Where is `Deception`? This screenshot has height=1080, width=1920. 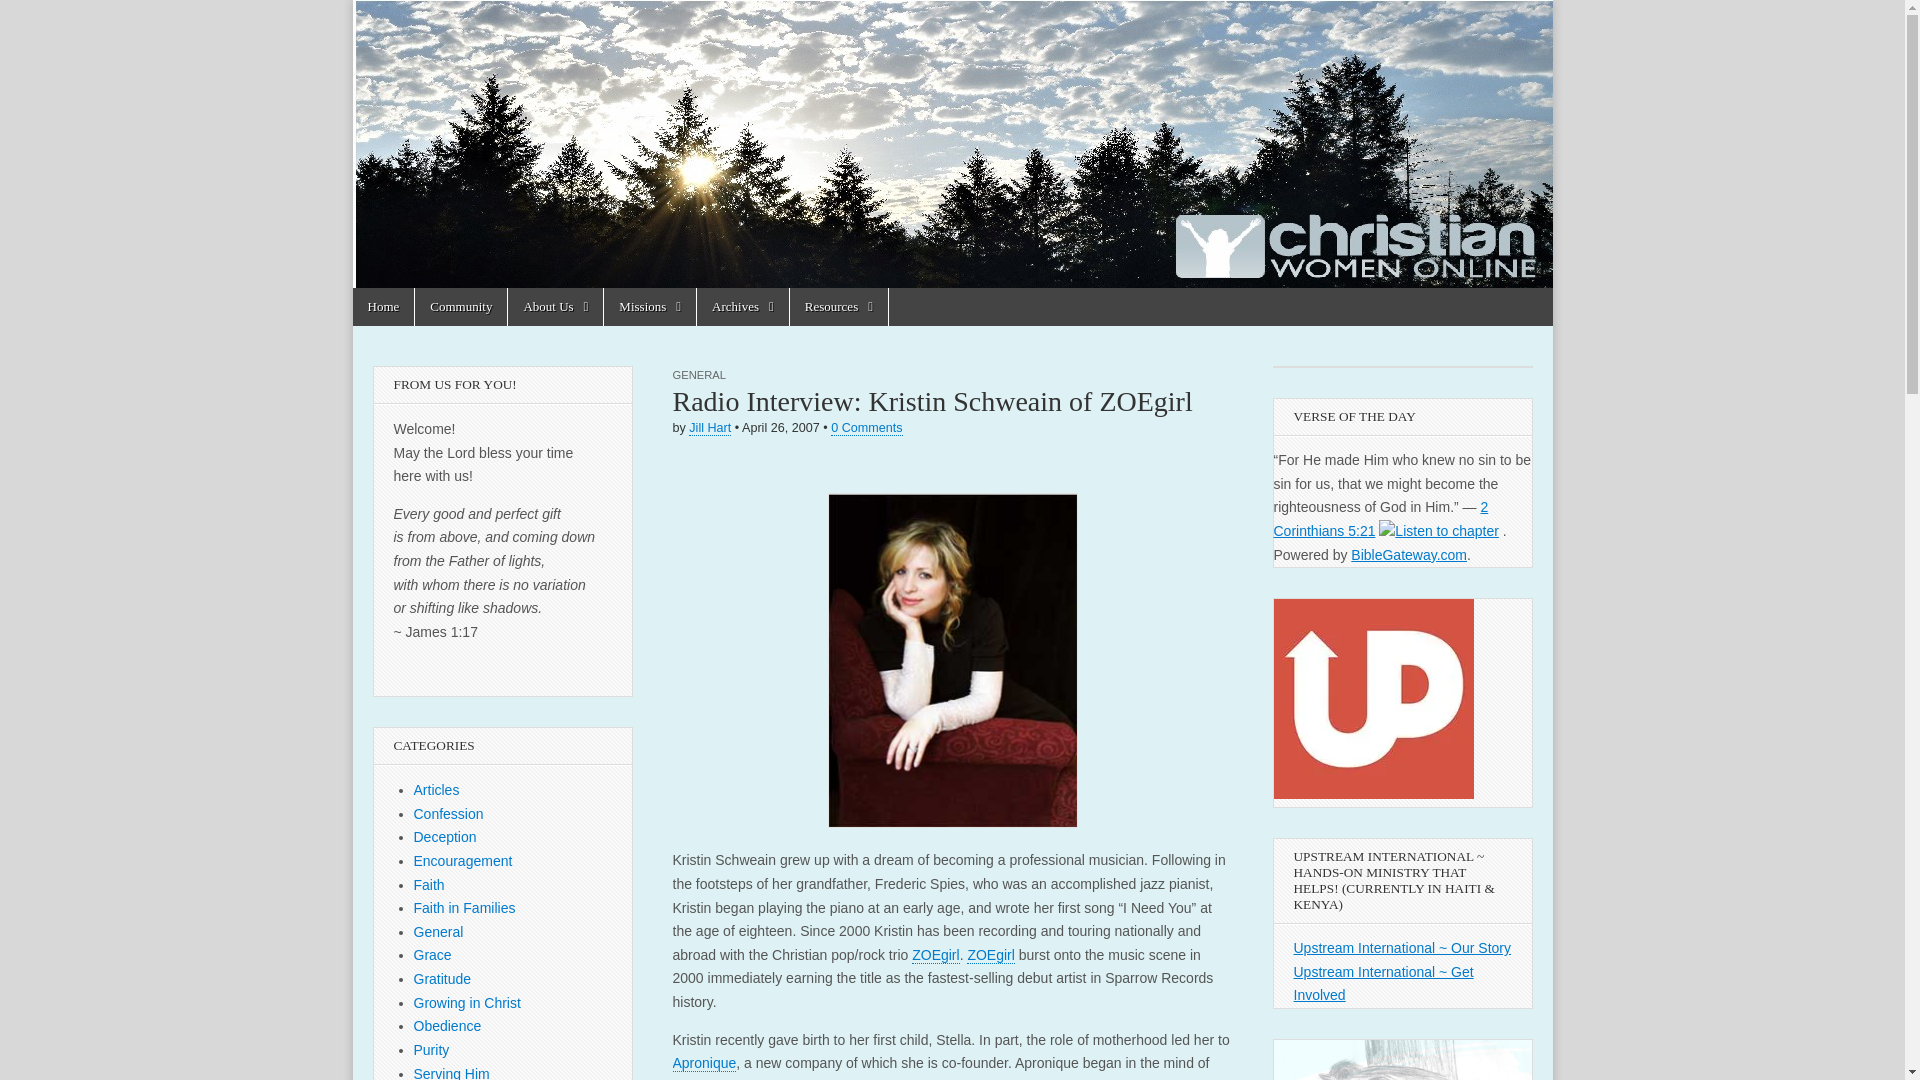
Deception is located at coordinates (445, 836).